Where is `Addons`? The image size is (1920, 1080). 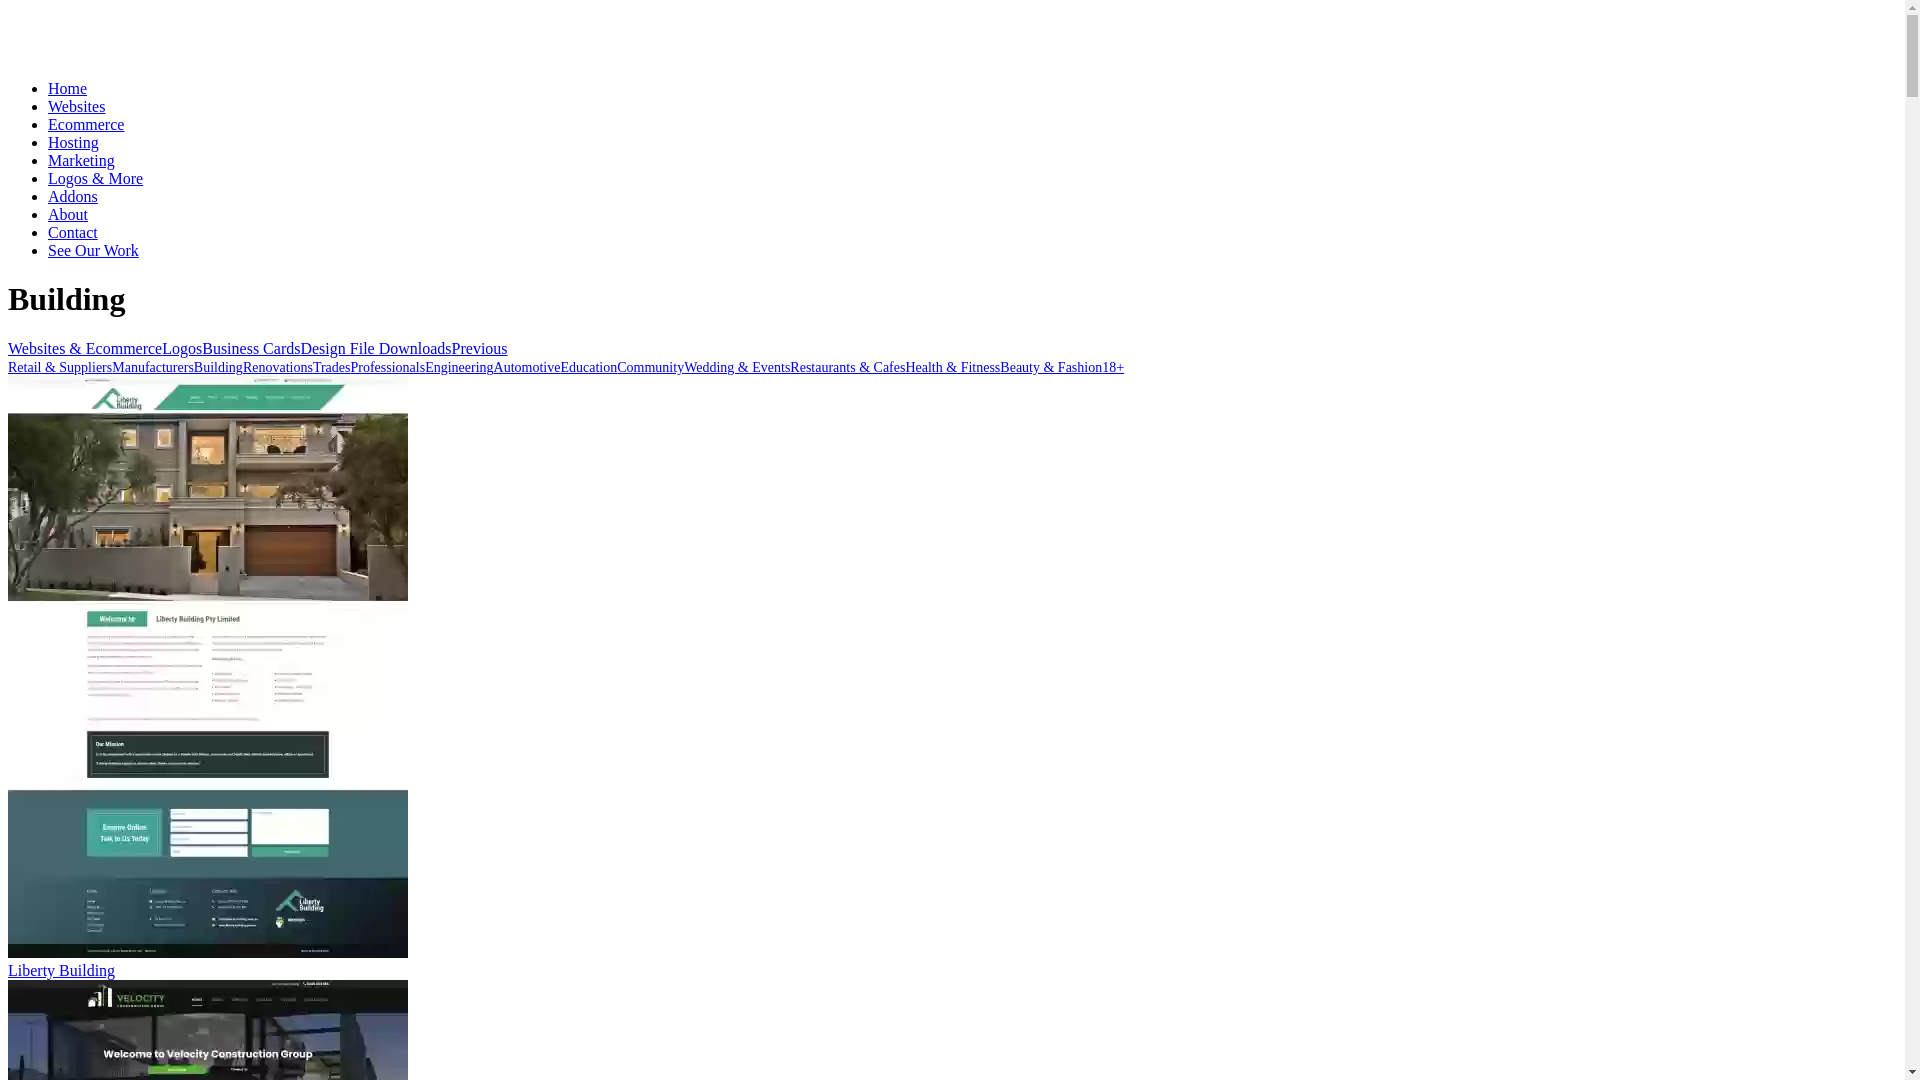
Addons is located at coordinates (73, 196).